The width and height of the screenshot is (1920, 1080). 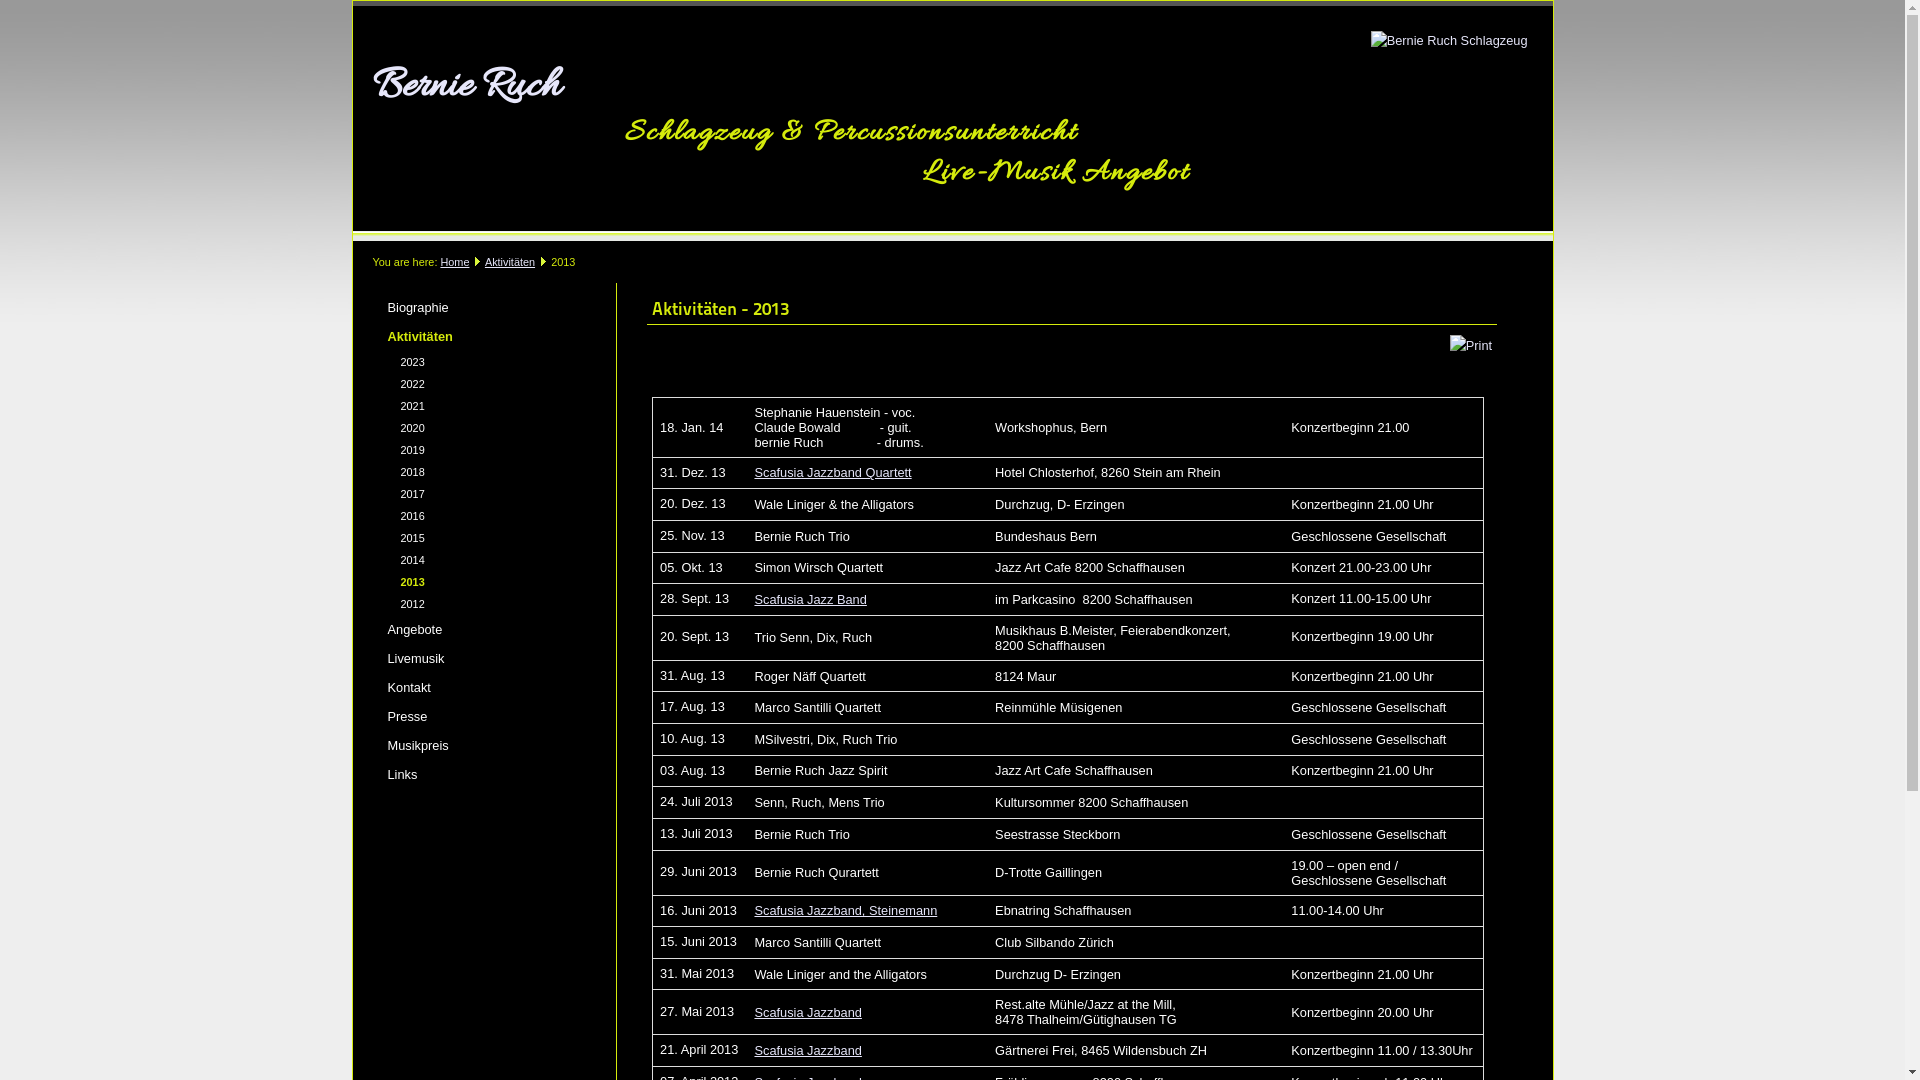 I want to click on 2016, so click(x=478, y=516).